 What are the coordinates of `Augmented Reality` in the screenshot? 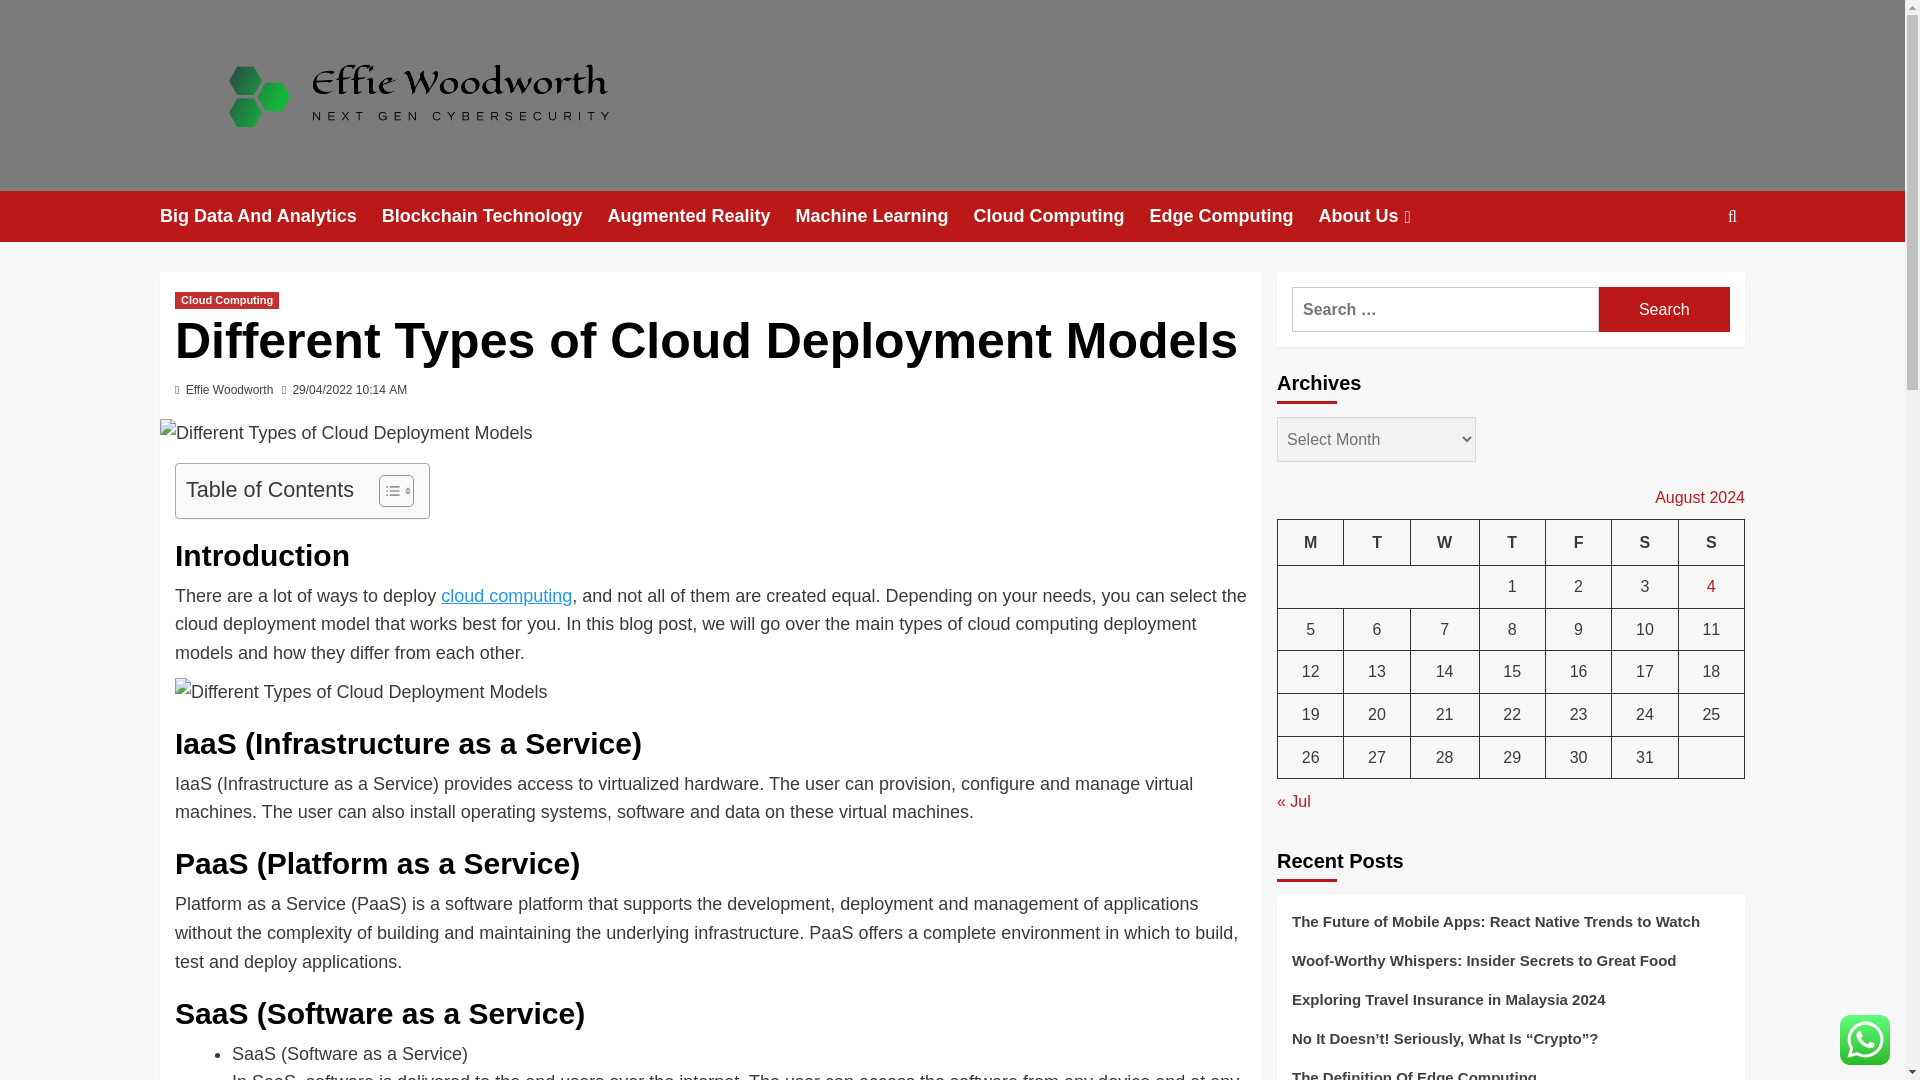 It's located at (700, 216).